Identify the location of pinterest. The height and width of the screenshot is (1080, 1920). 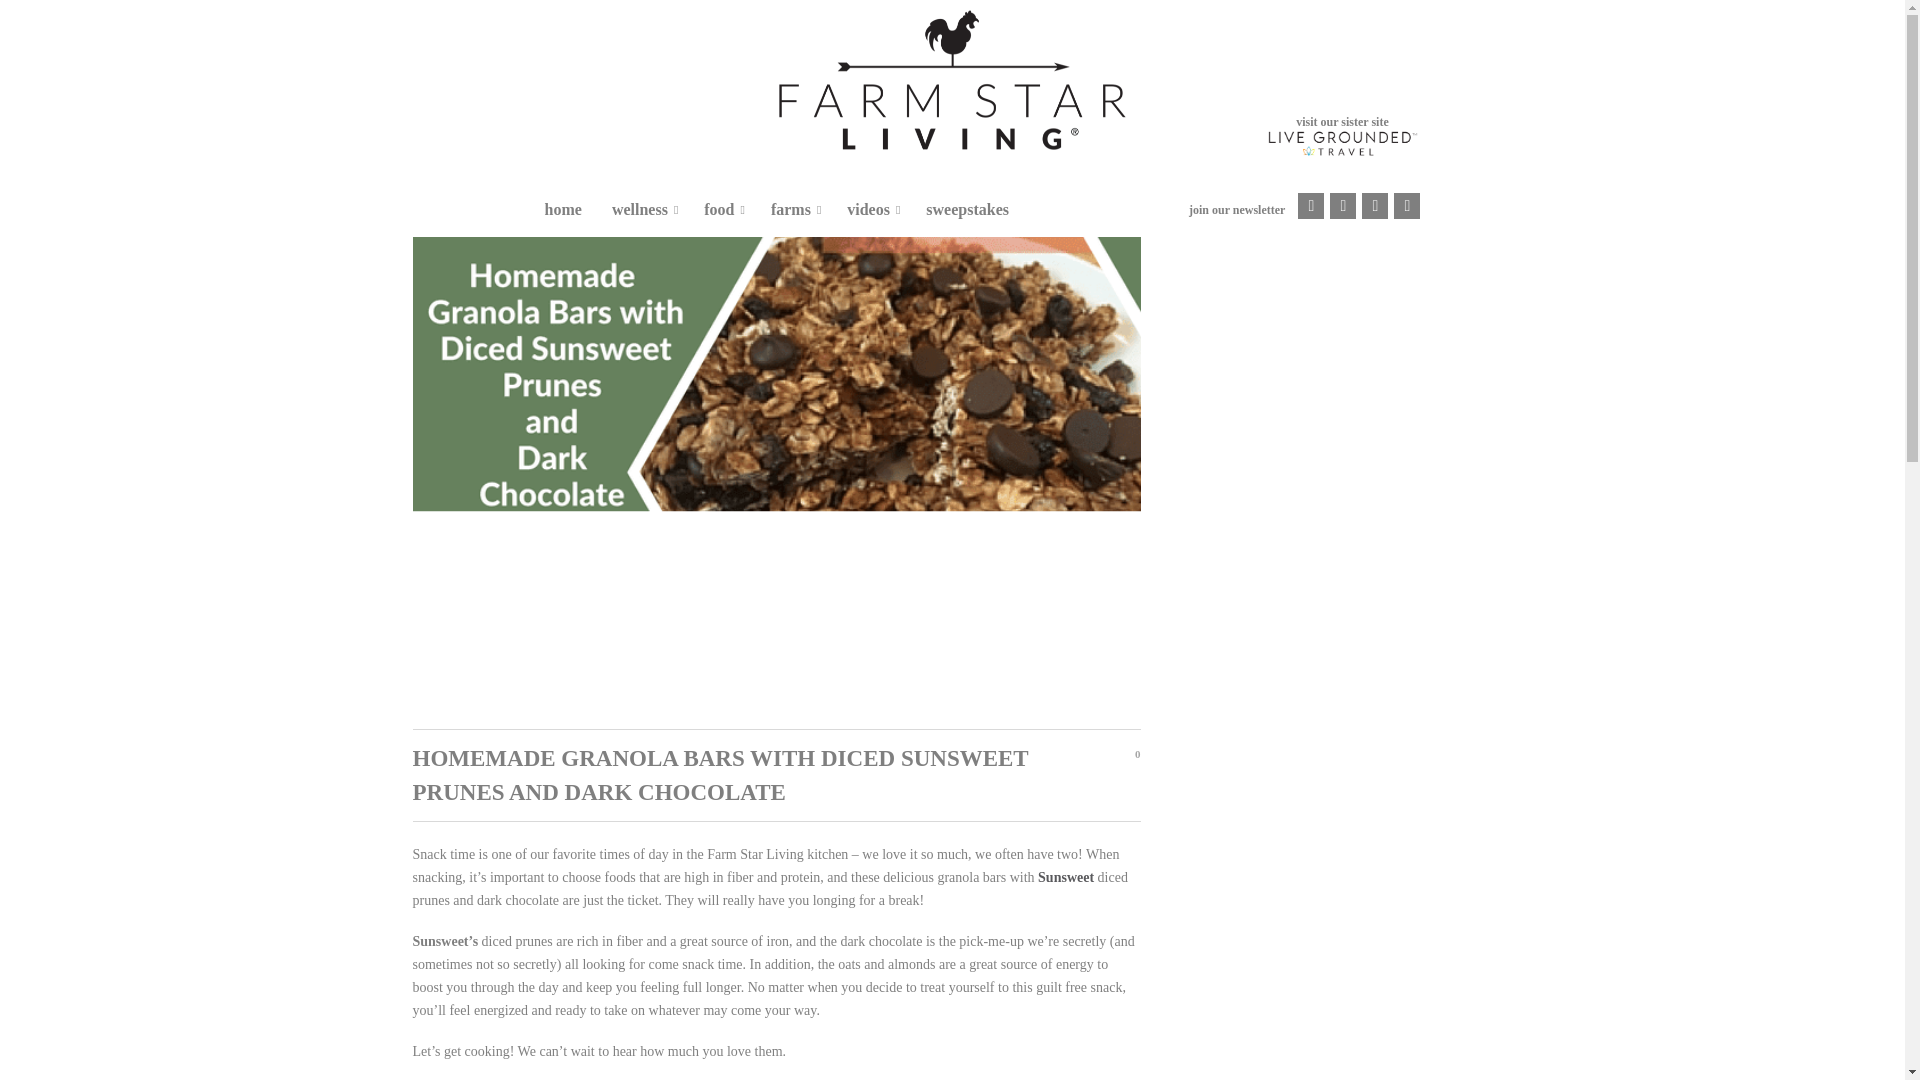
(1374, 206).